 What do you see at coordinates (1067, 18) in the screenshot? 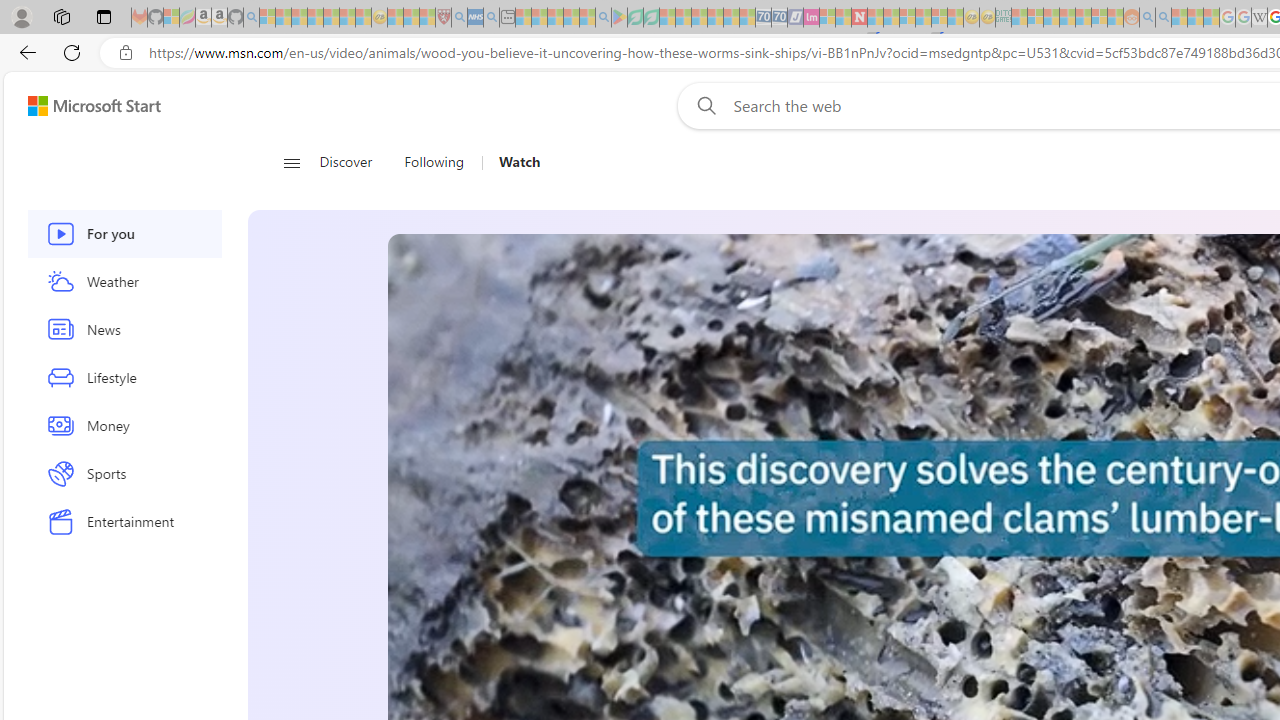
I see `Expert Portfolios - Sleeping` at bounding box center [1067, 18].